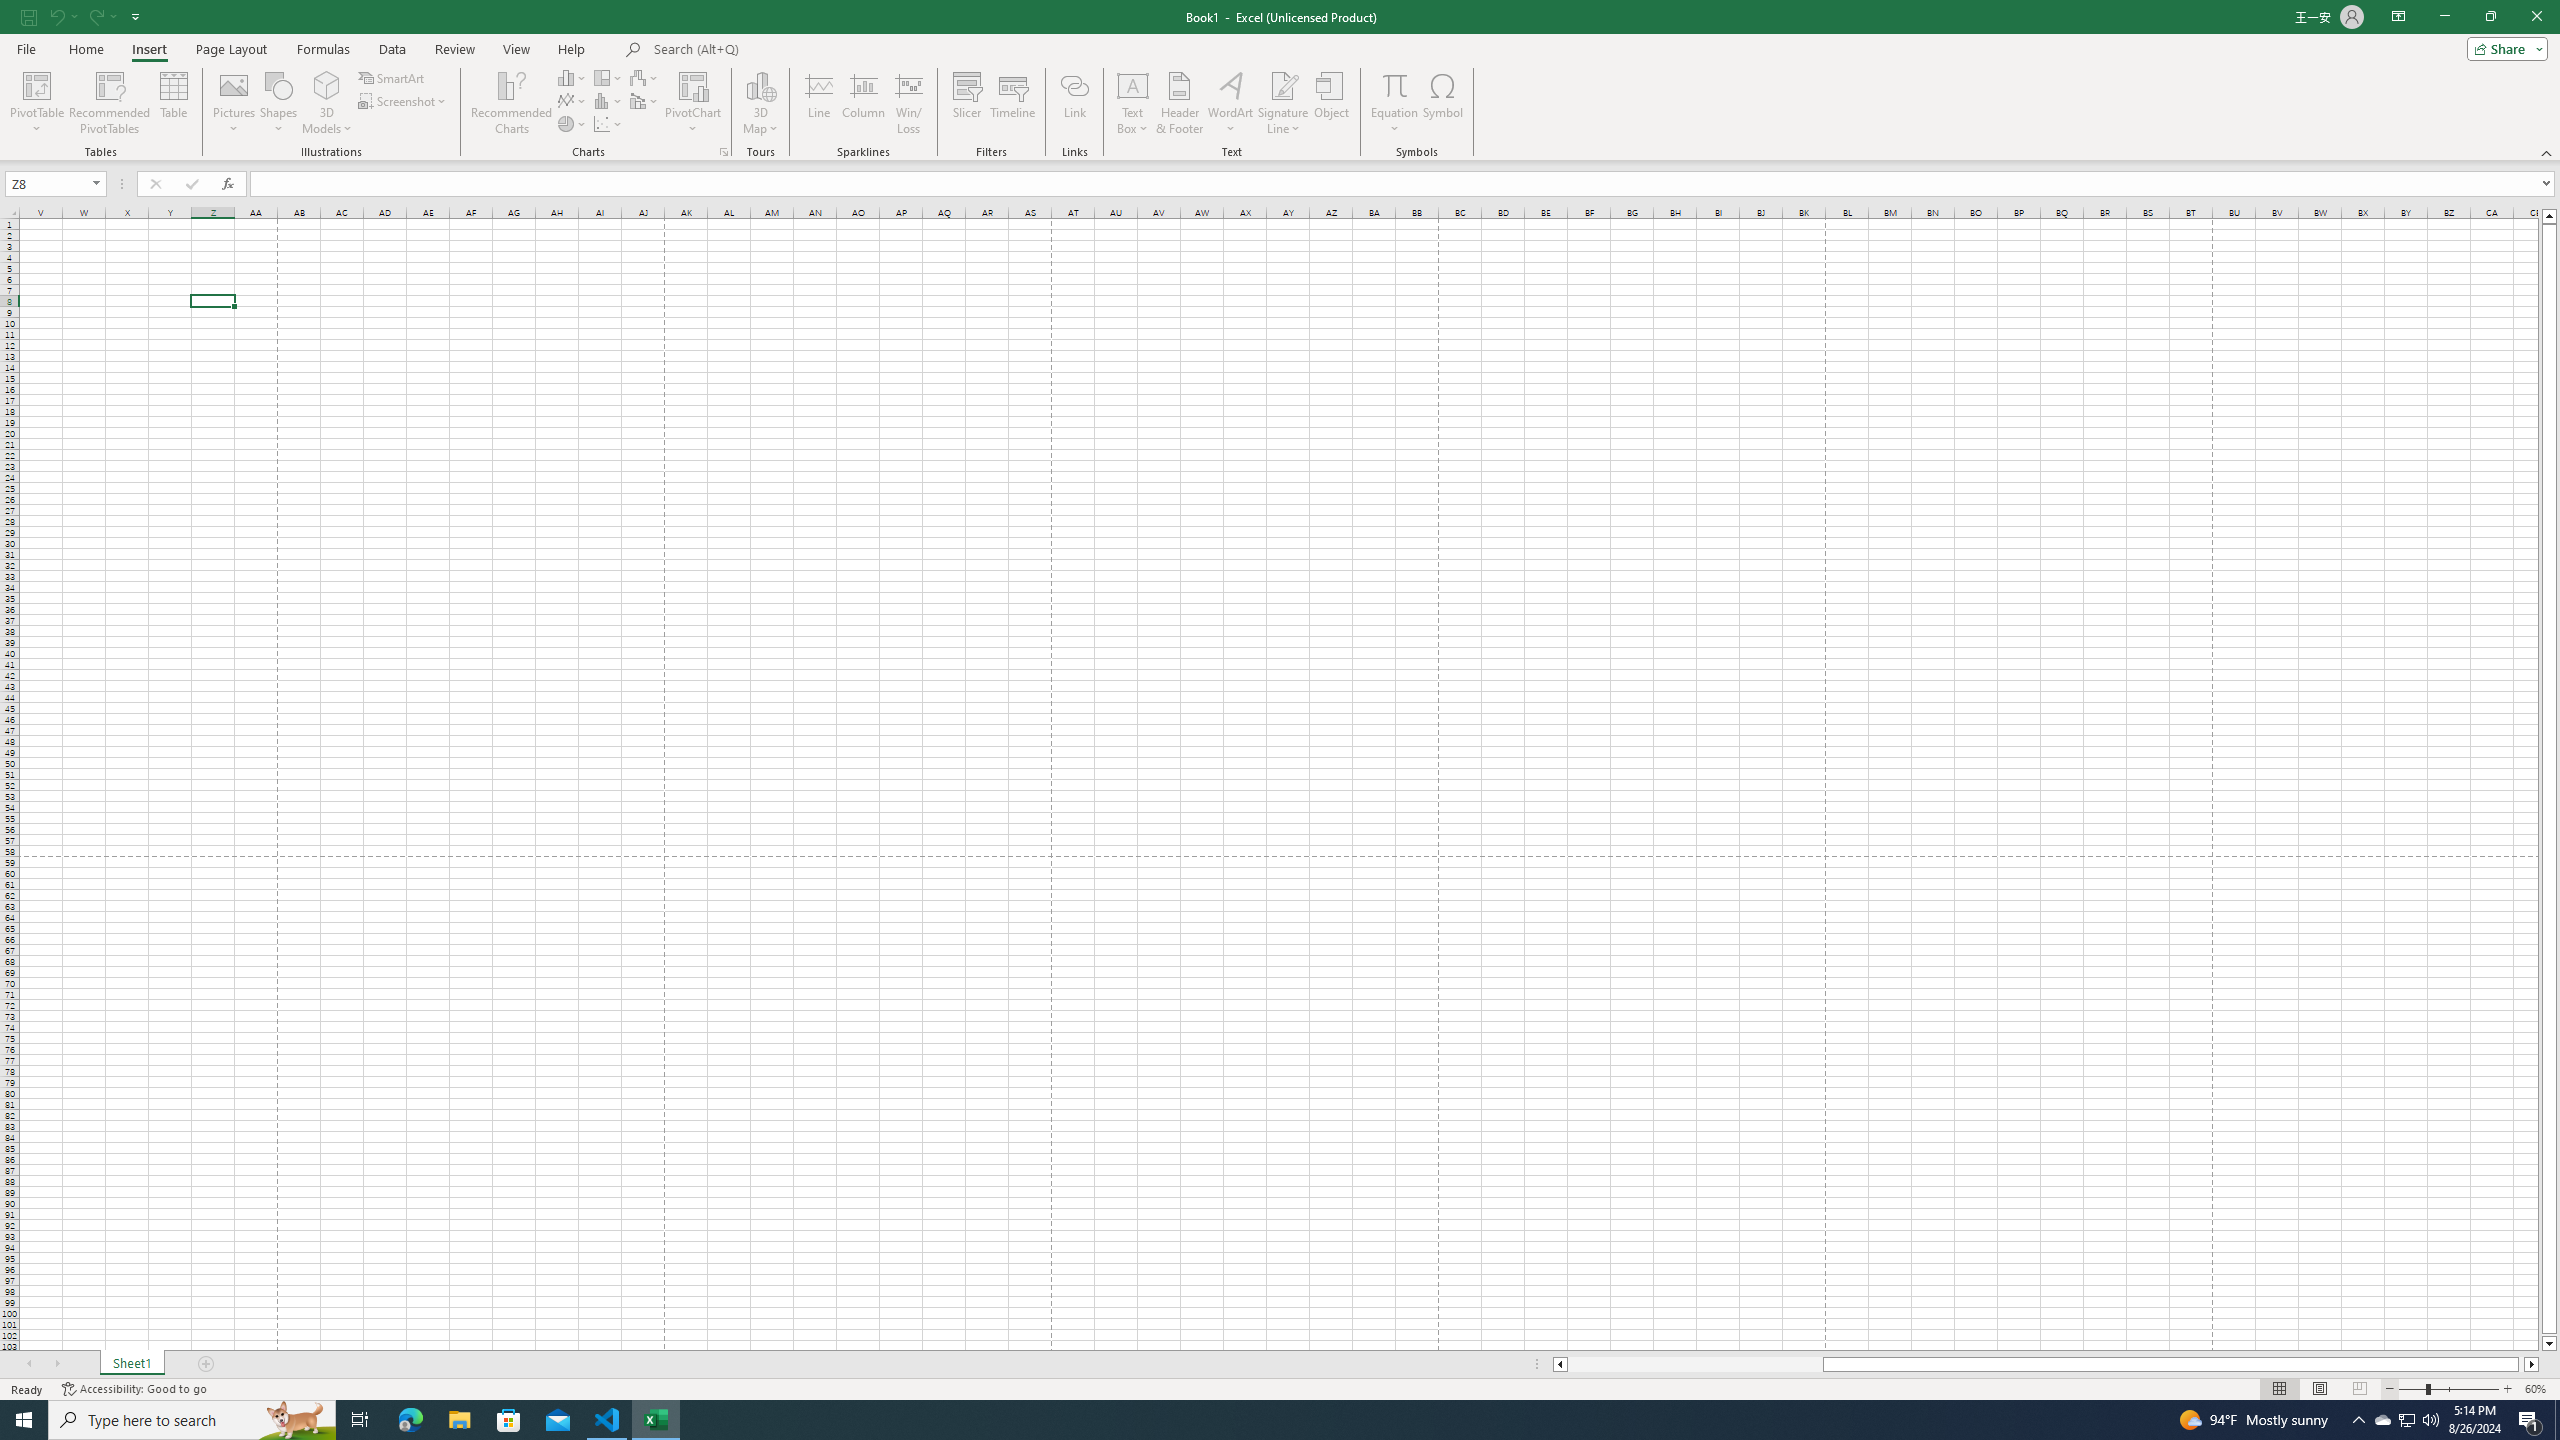 This screenshot has width=2560, height=1440. What do you see at coordinates (1283, 103) in the screenshot?
I see `Signature Line` at bounding box center [1283, 103].